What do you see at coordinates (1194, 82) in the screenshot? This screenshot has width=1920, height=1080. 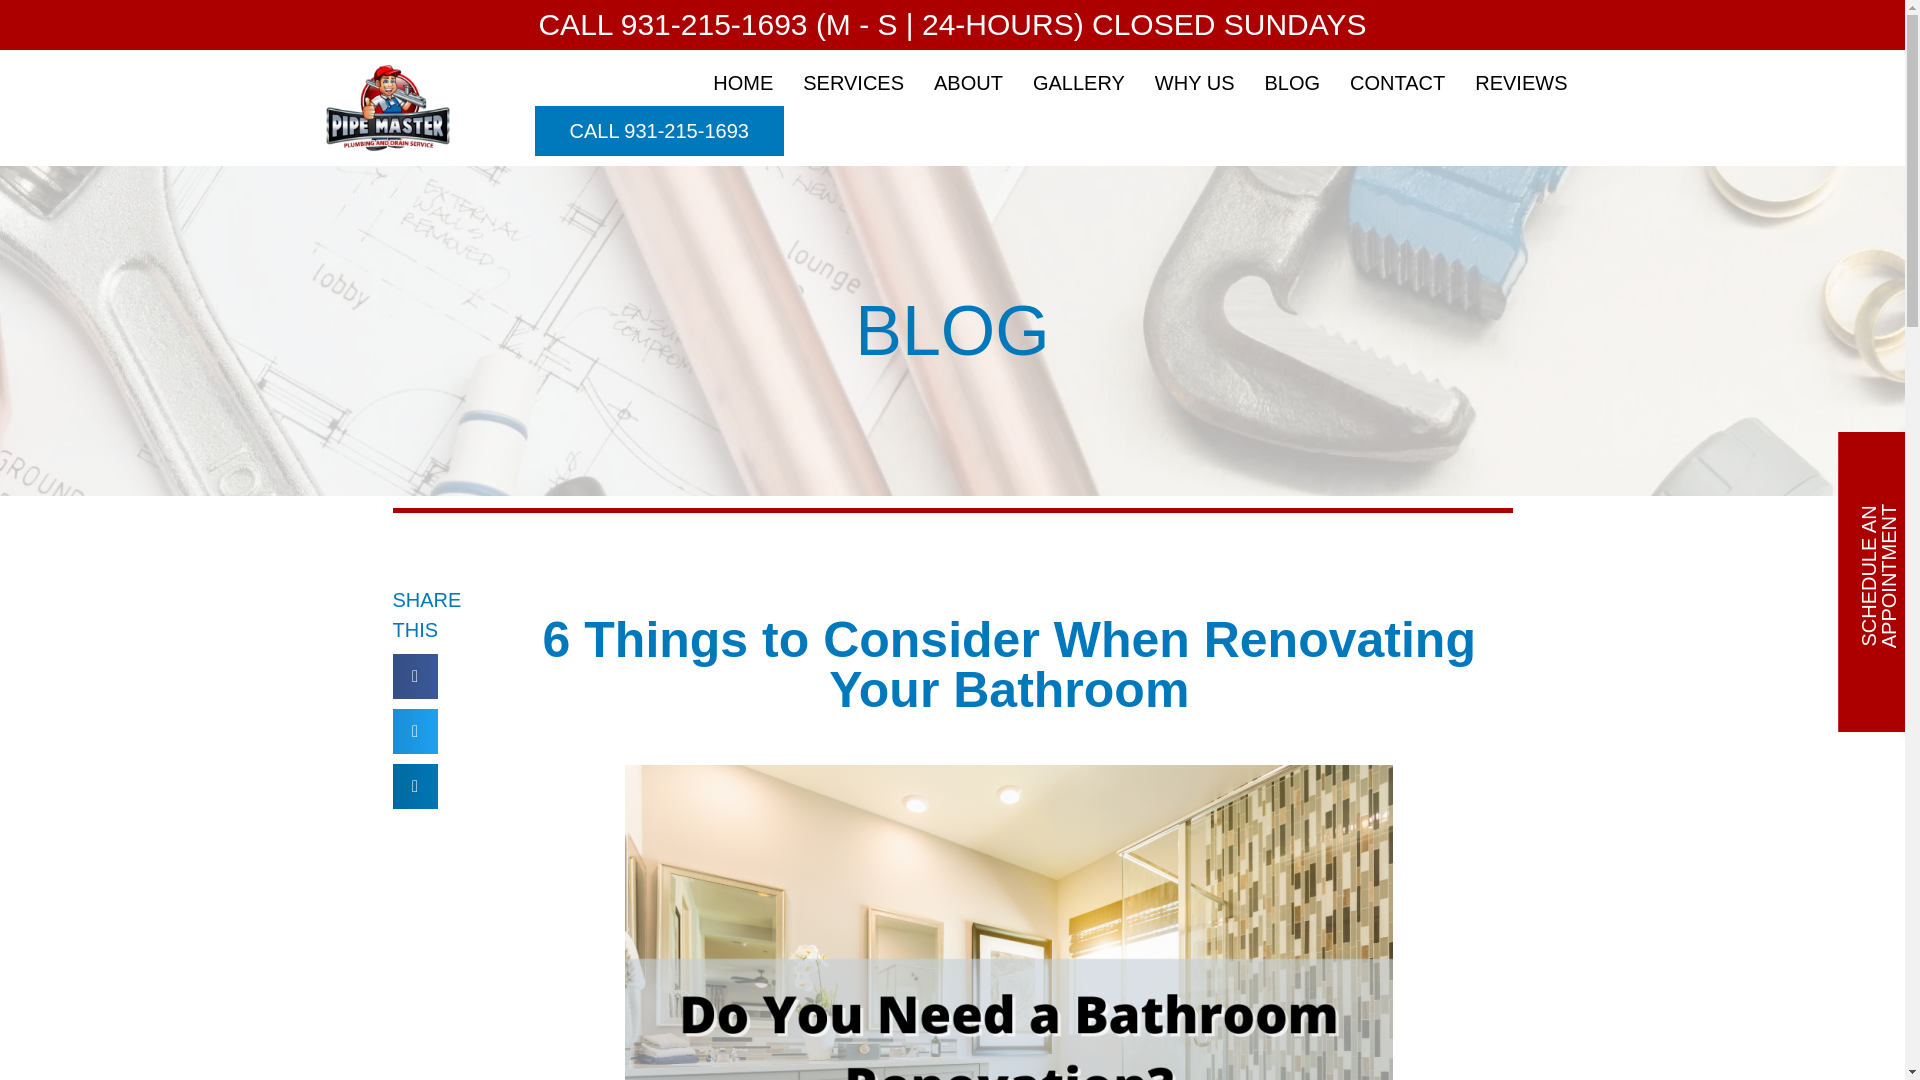 I see `WHY US` at bounding box center [1194, 82].